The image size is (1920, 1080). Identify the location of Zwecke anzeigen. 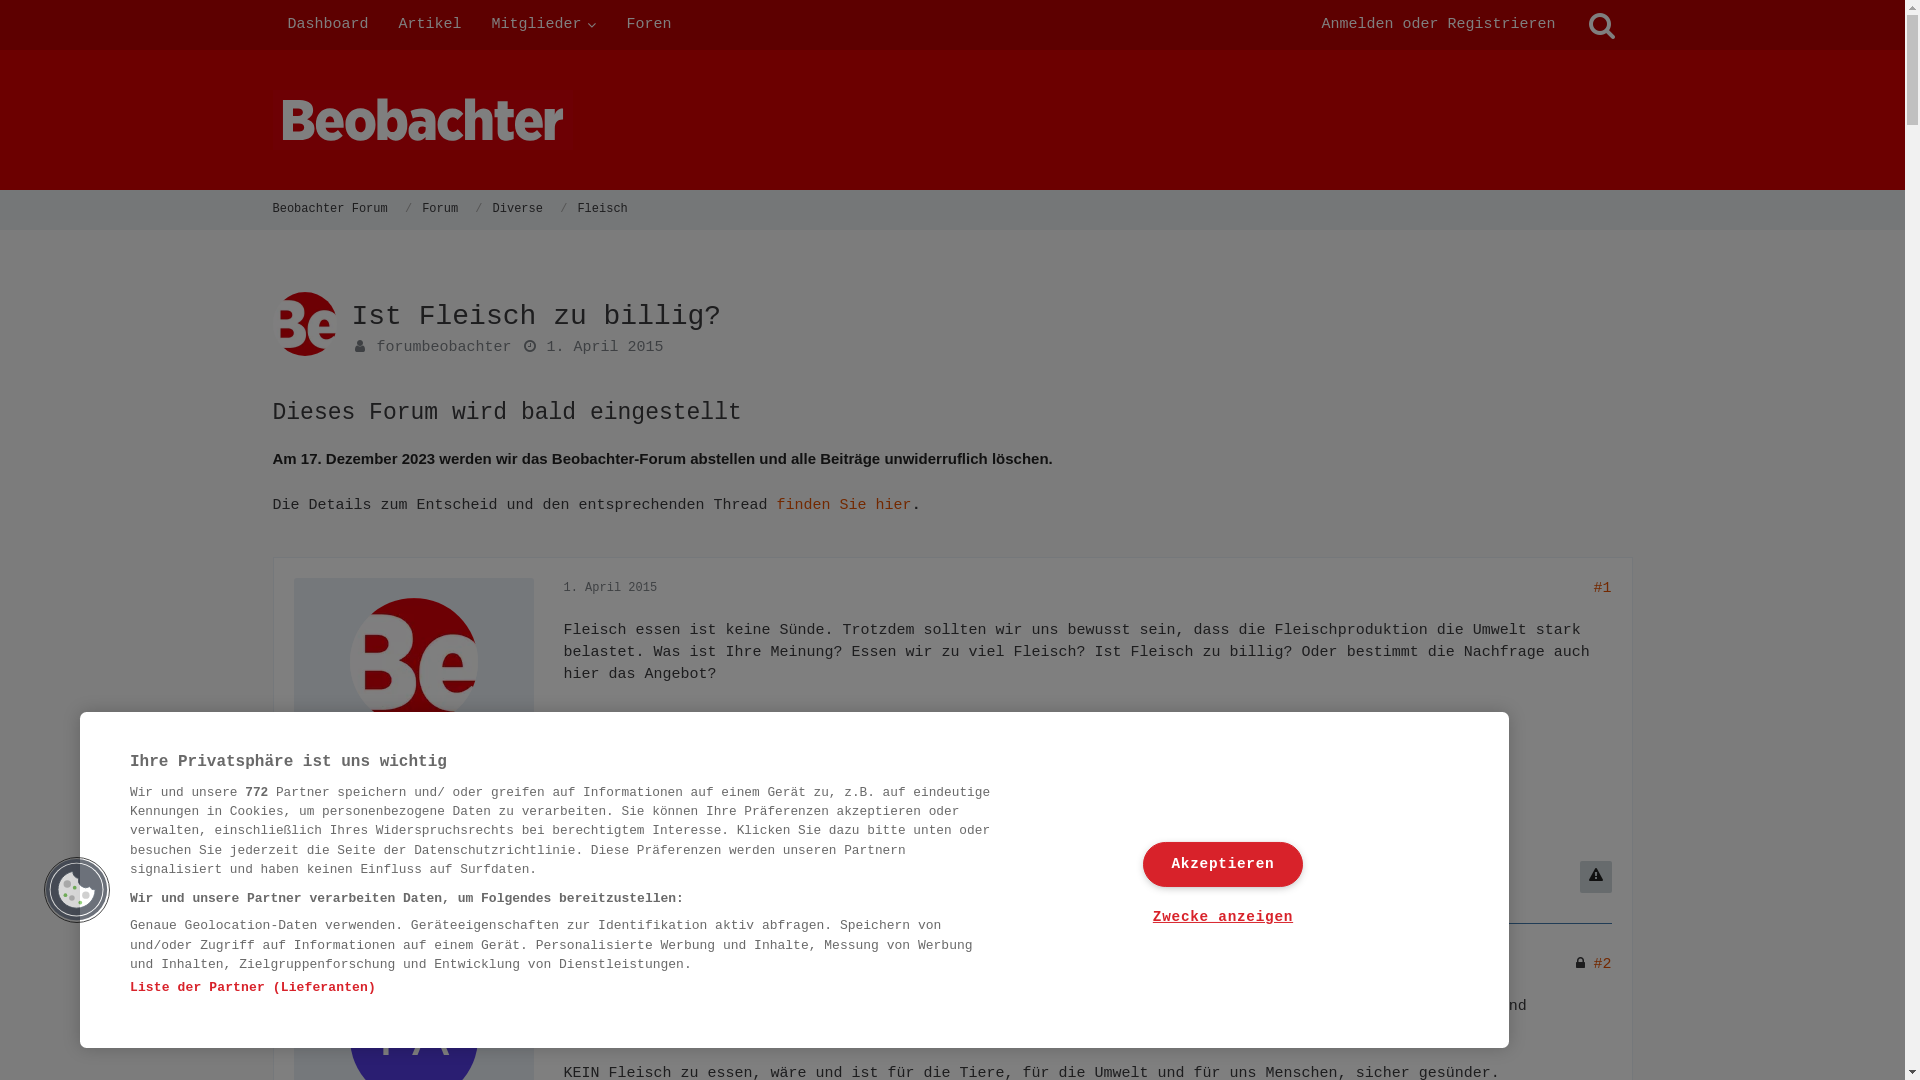
(1223, 918).